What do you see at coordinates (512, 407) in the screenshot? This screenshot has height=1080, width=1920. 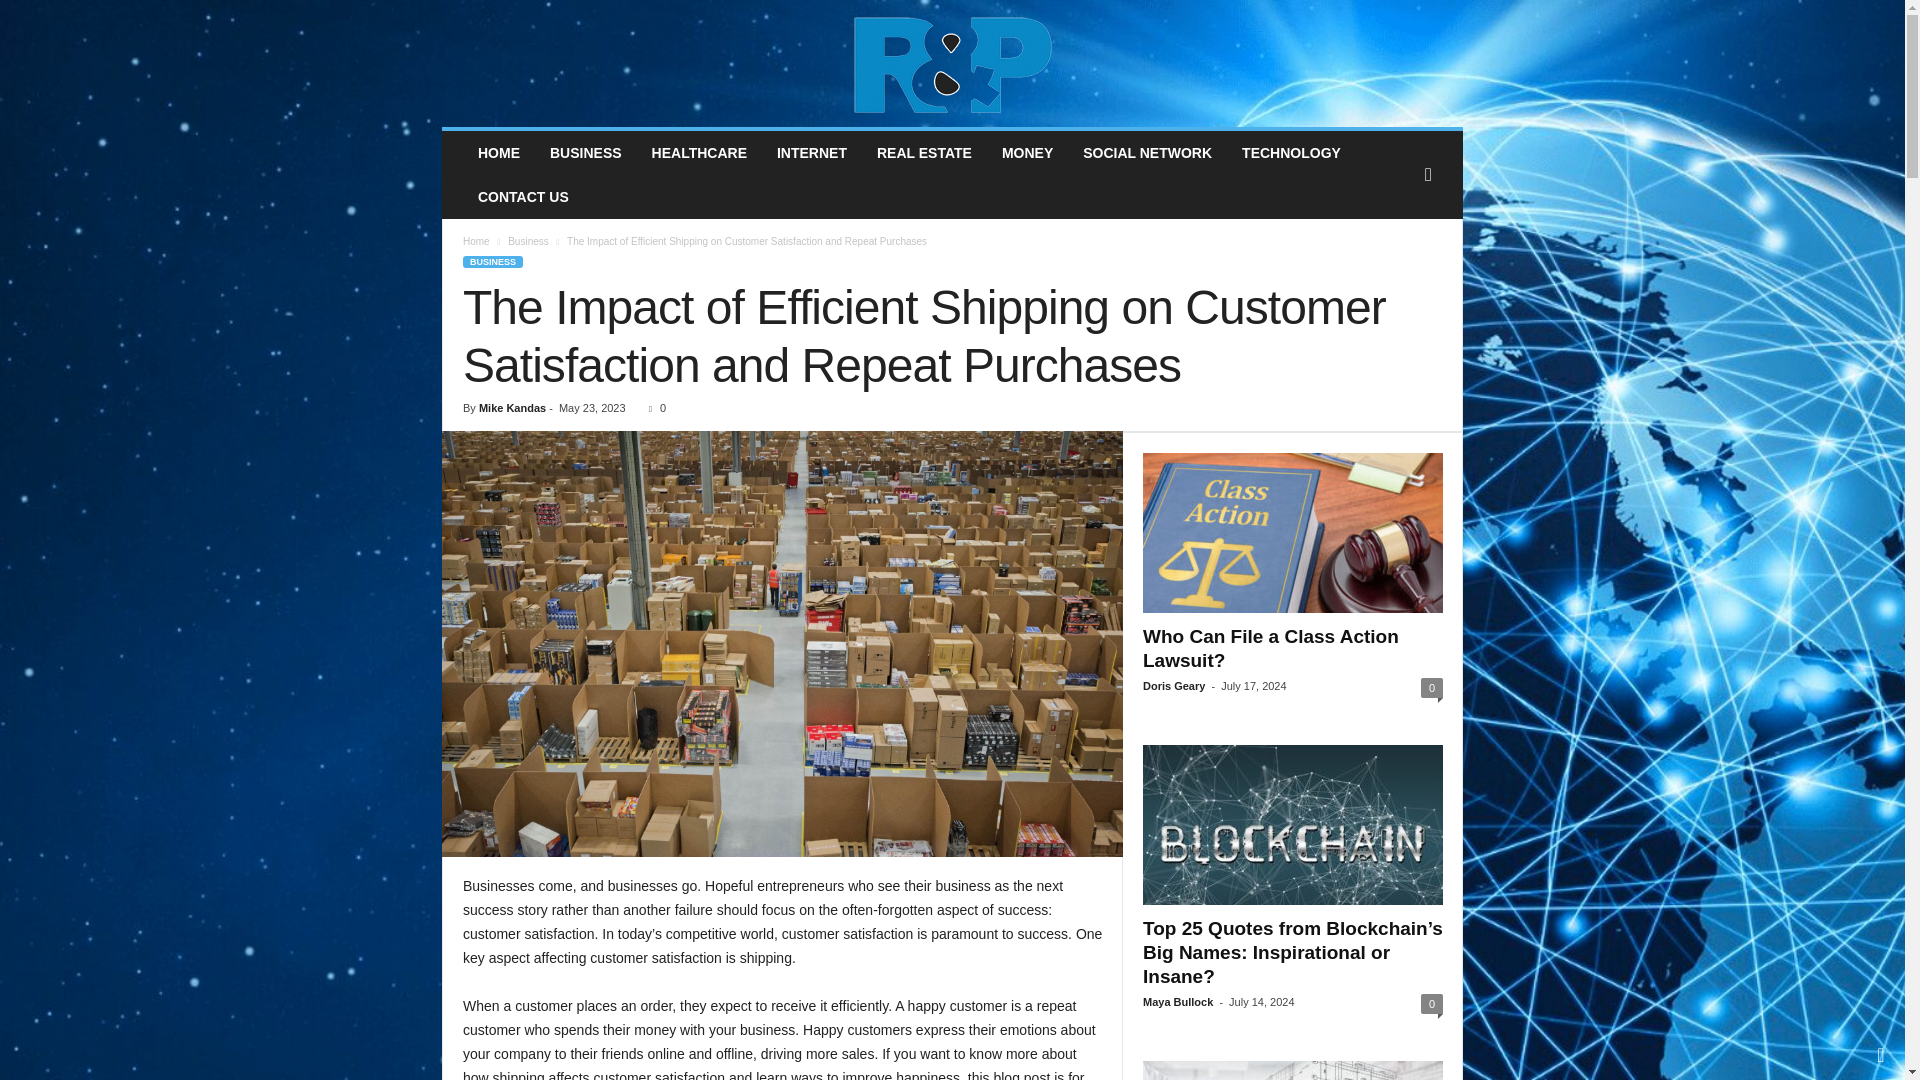 I see `Mike Kandas` at bounding box center [512, 407].